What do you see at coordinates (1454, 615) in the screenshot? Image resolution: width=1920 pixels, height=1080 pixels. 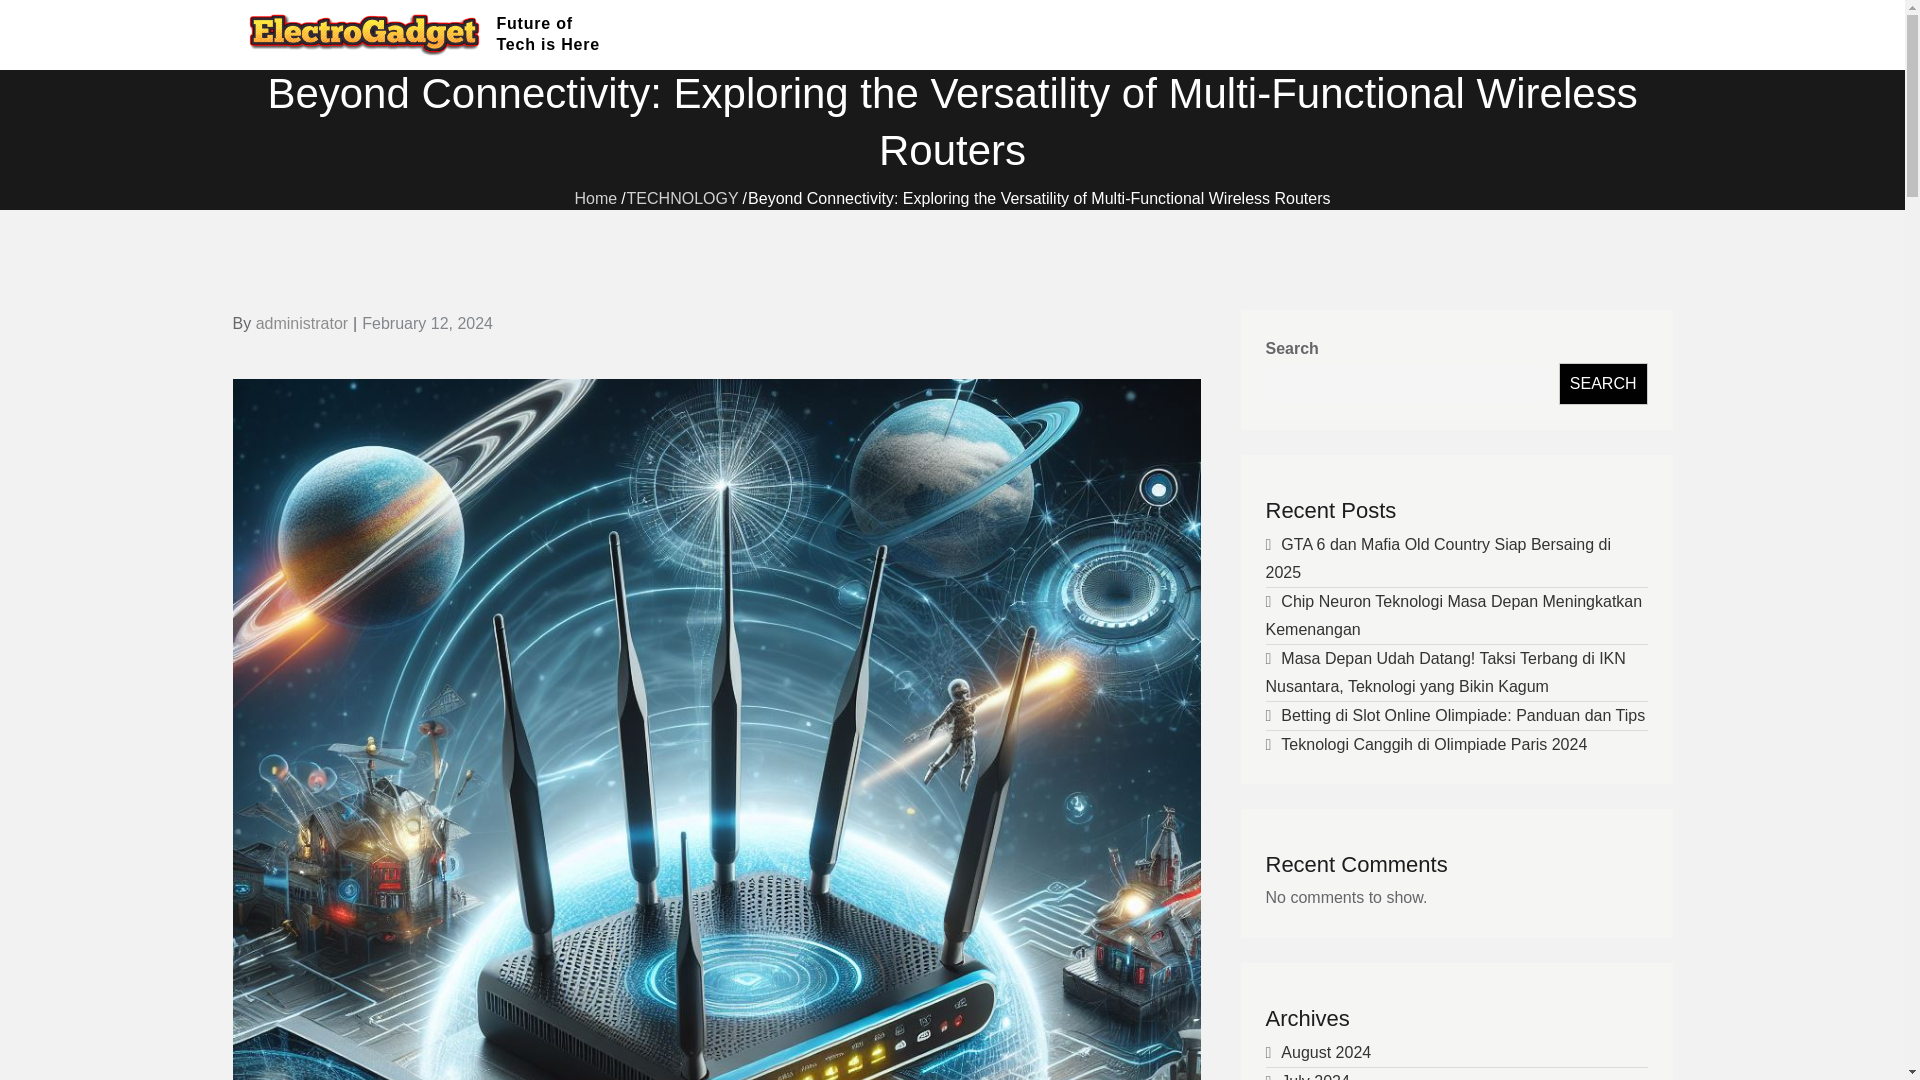 I see `Chip Neuron Teknologi Masa Depan Meningkatkan Kemenangan` at bounding box center [1454, 615].